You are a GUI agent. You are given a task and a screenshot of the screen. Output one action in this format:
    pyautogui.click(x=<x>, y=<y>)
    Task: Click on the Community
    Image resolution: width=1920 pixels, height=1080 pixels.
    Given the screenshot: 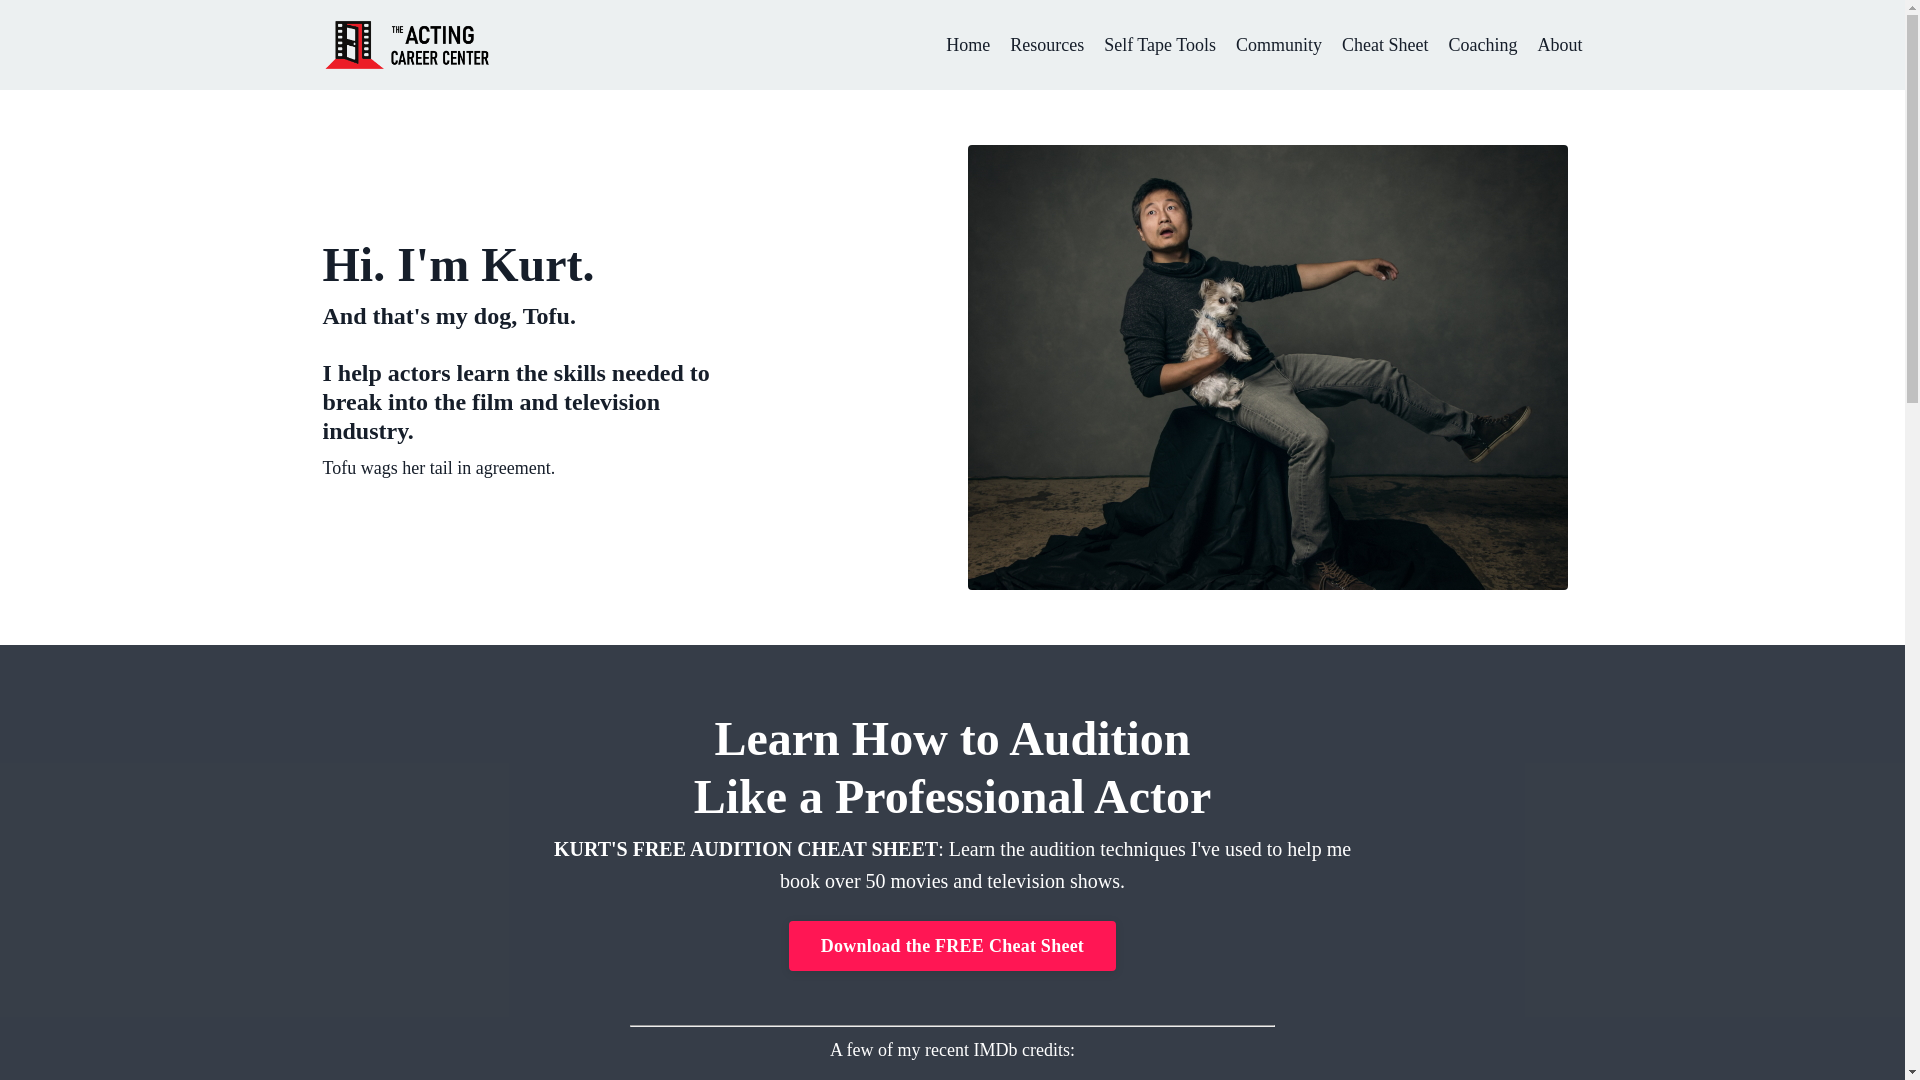 What is the action you would take?
    pyautogui.click(x=1279, y=46)
    